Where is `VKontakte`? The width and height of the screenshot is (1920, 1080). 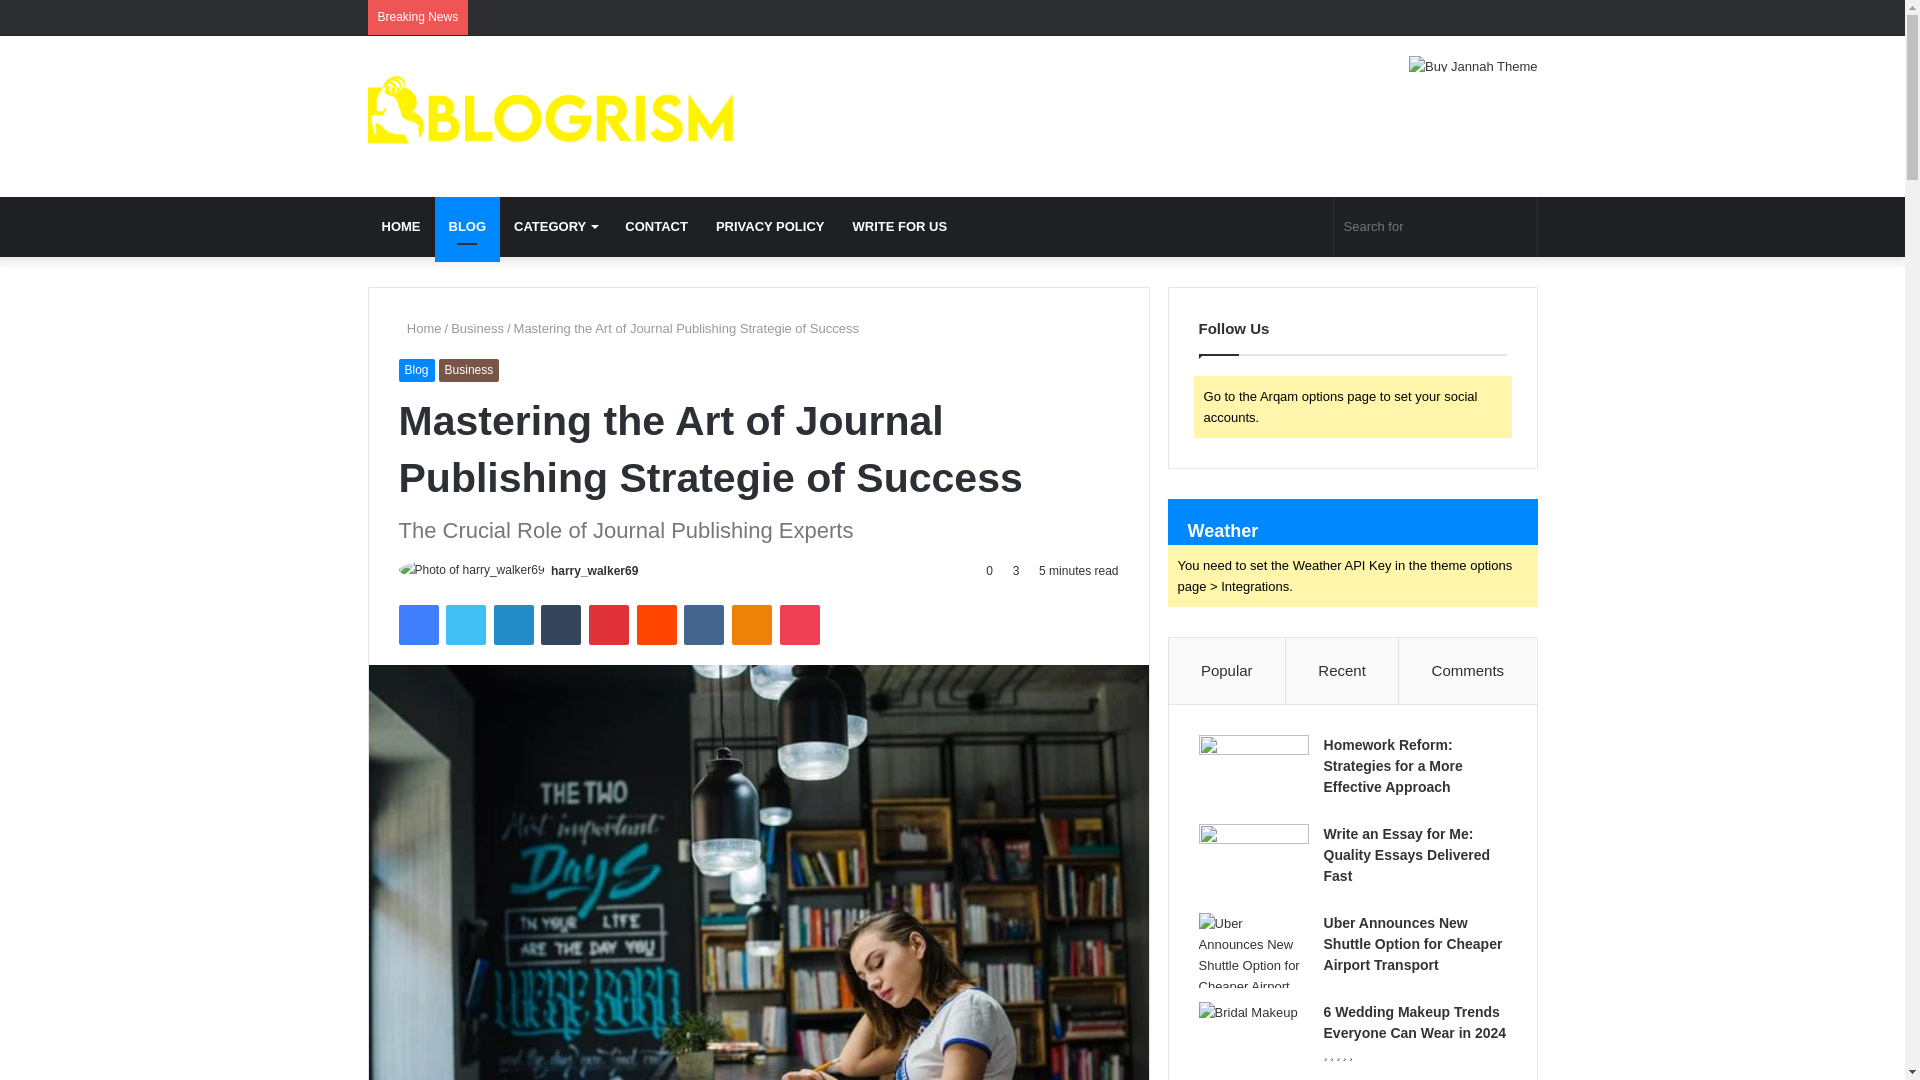 VKontakte is located at coordinates (703, 624).